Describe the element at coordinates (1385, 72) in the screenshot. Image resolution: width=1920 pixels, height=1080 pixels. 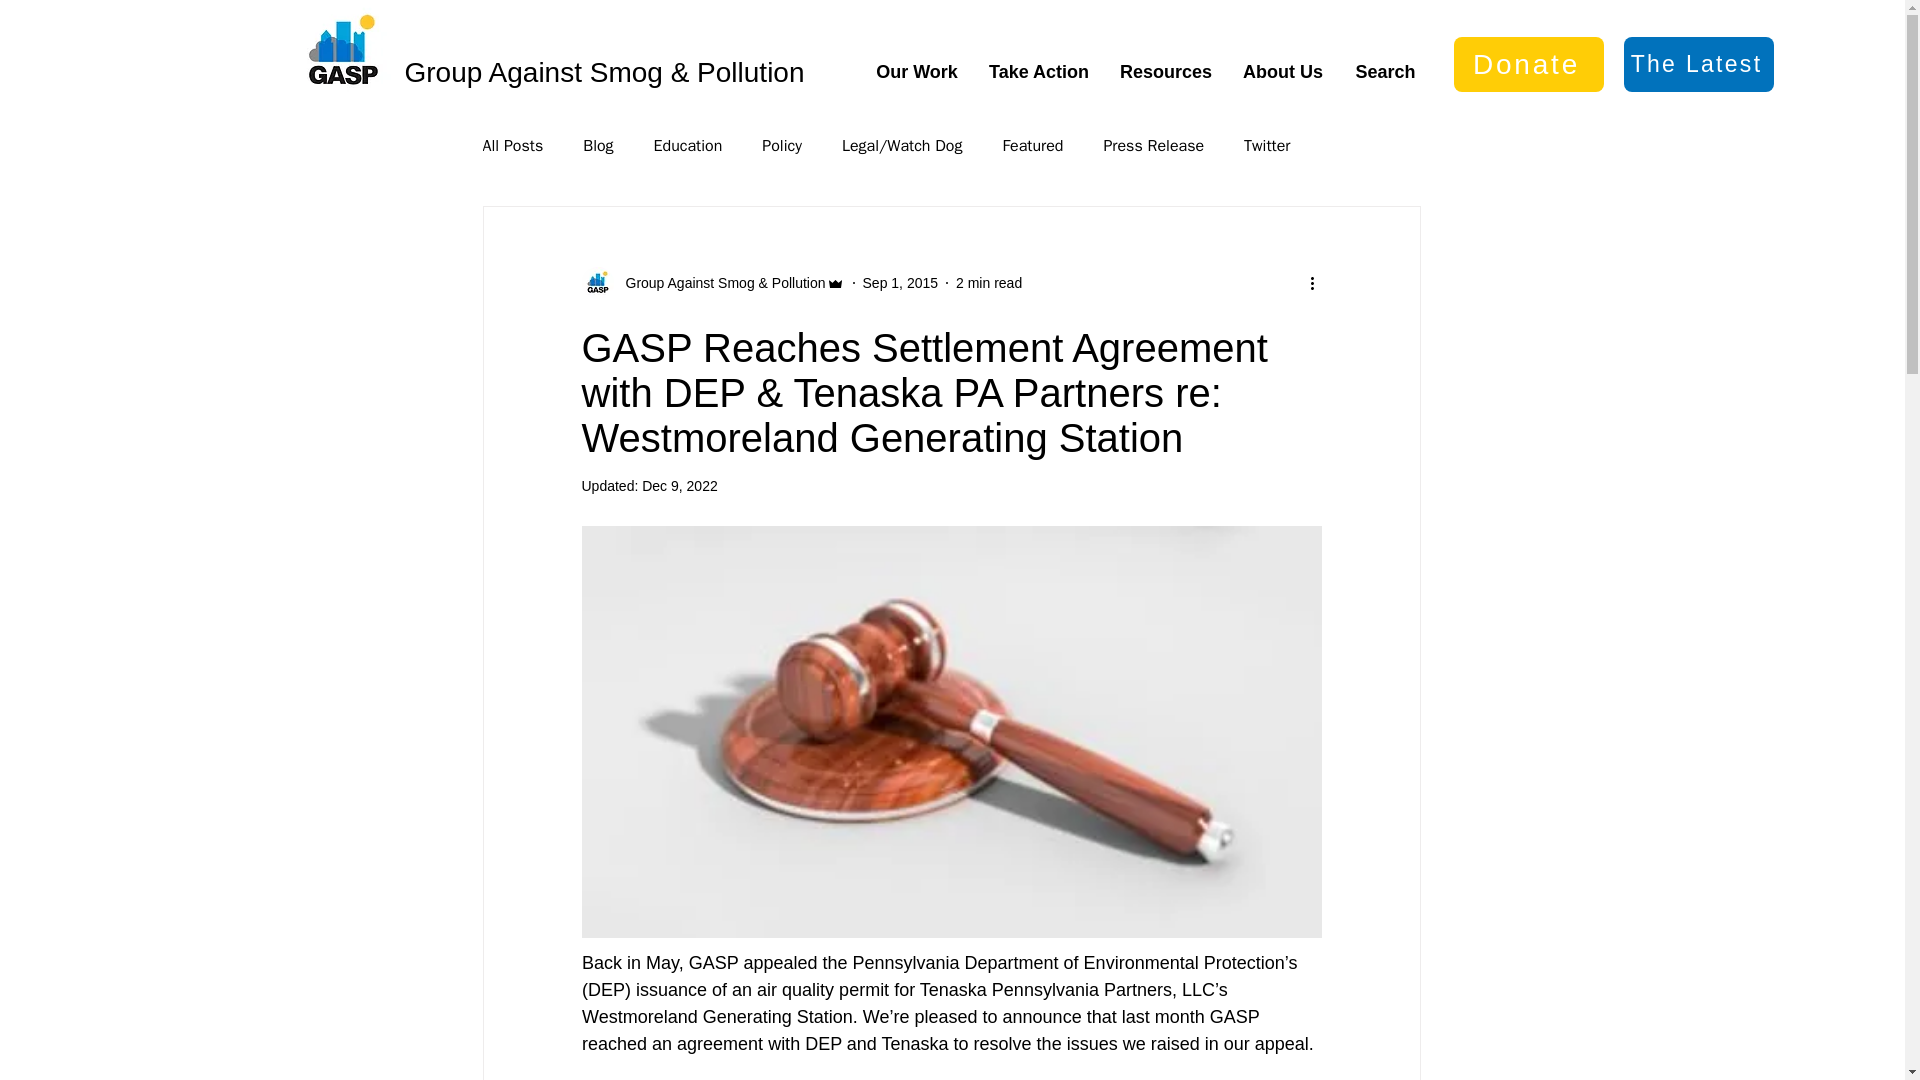
I see `Search` at that location.